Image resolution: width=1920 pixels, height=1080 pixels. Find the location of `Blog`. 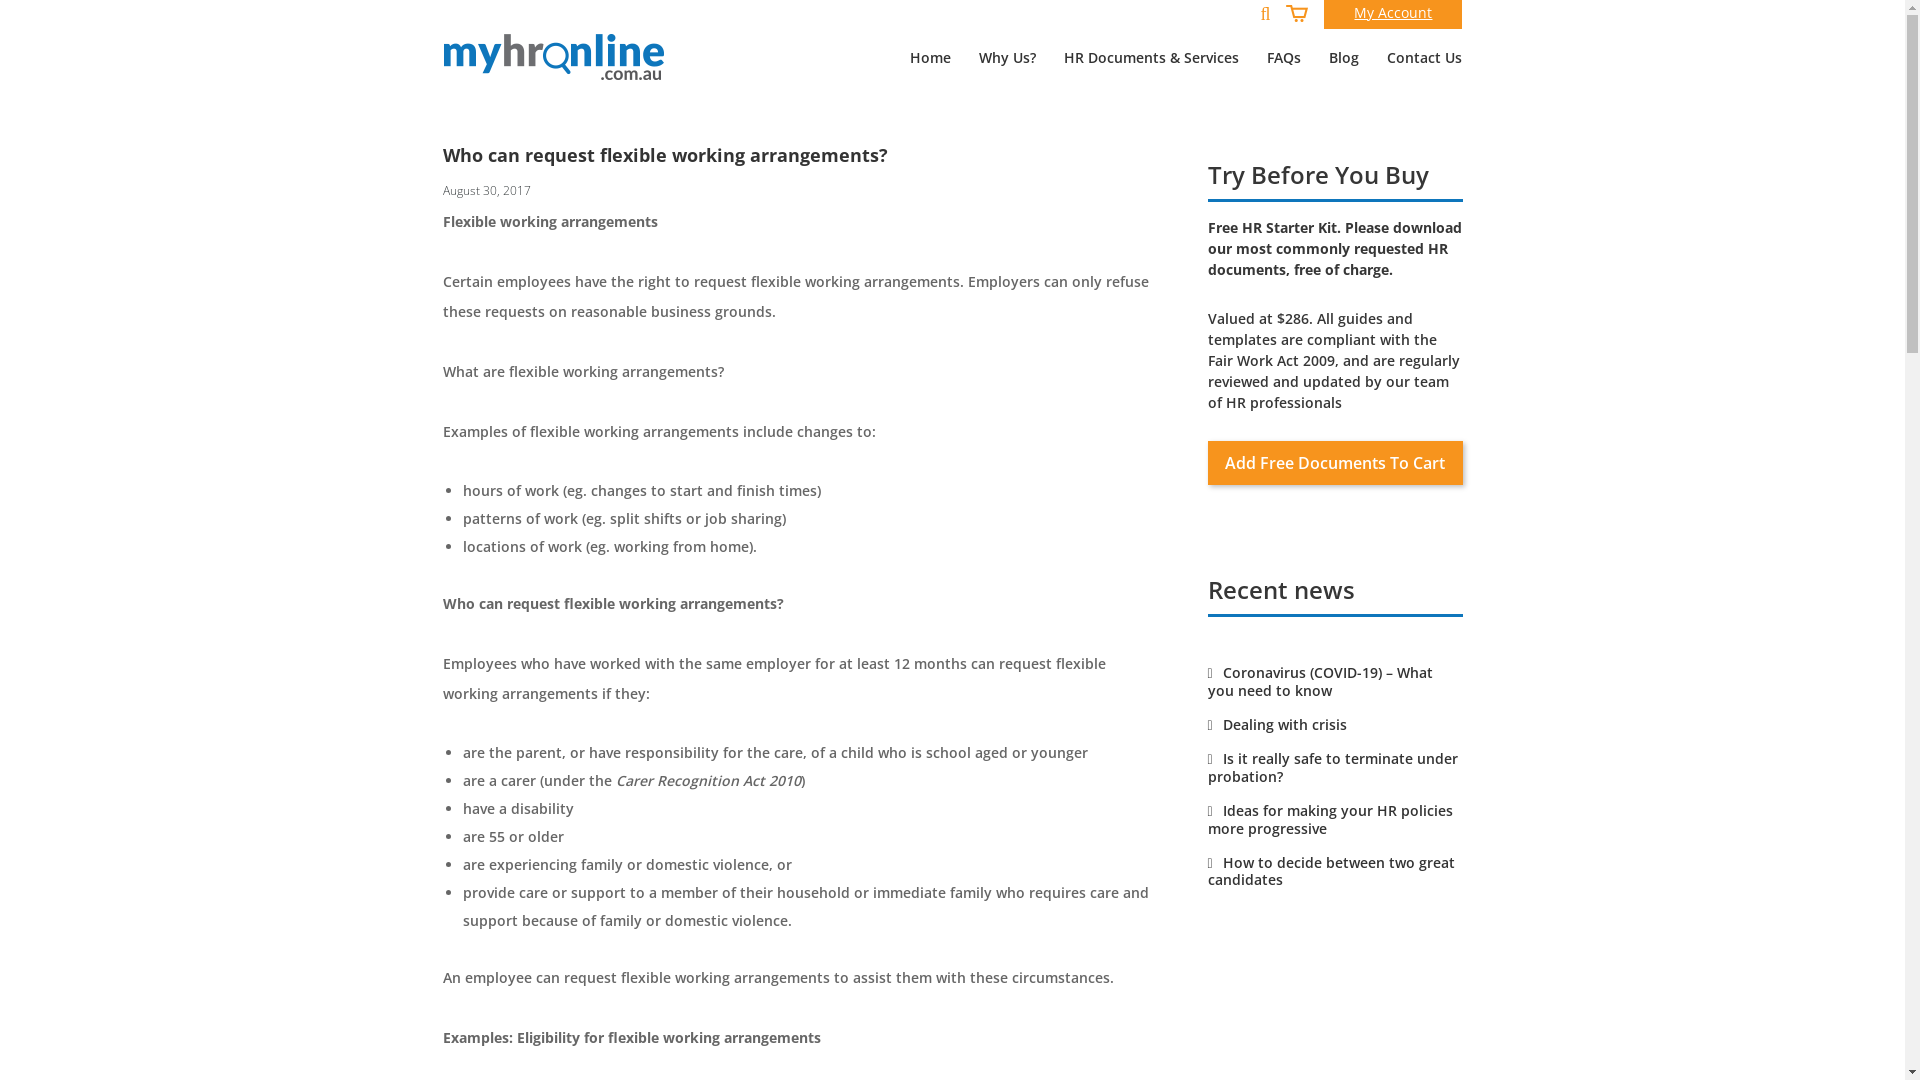

Blog is located at coordinates (1344, 58).